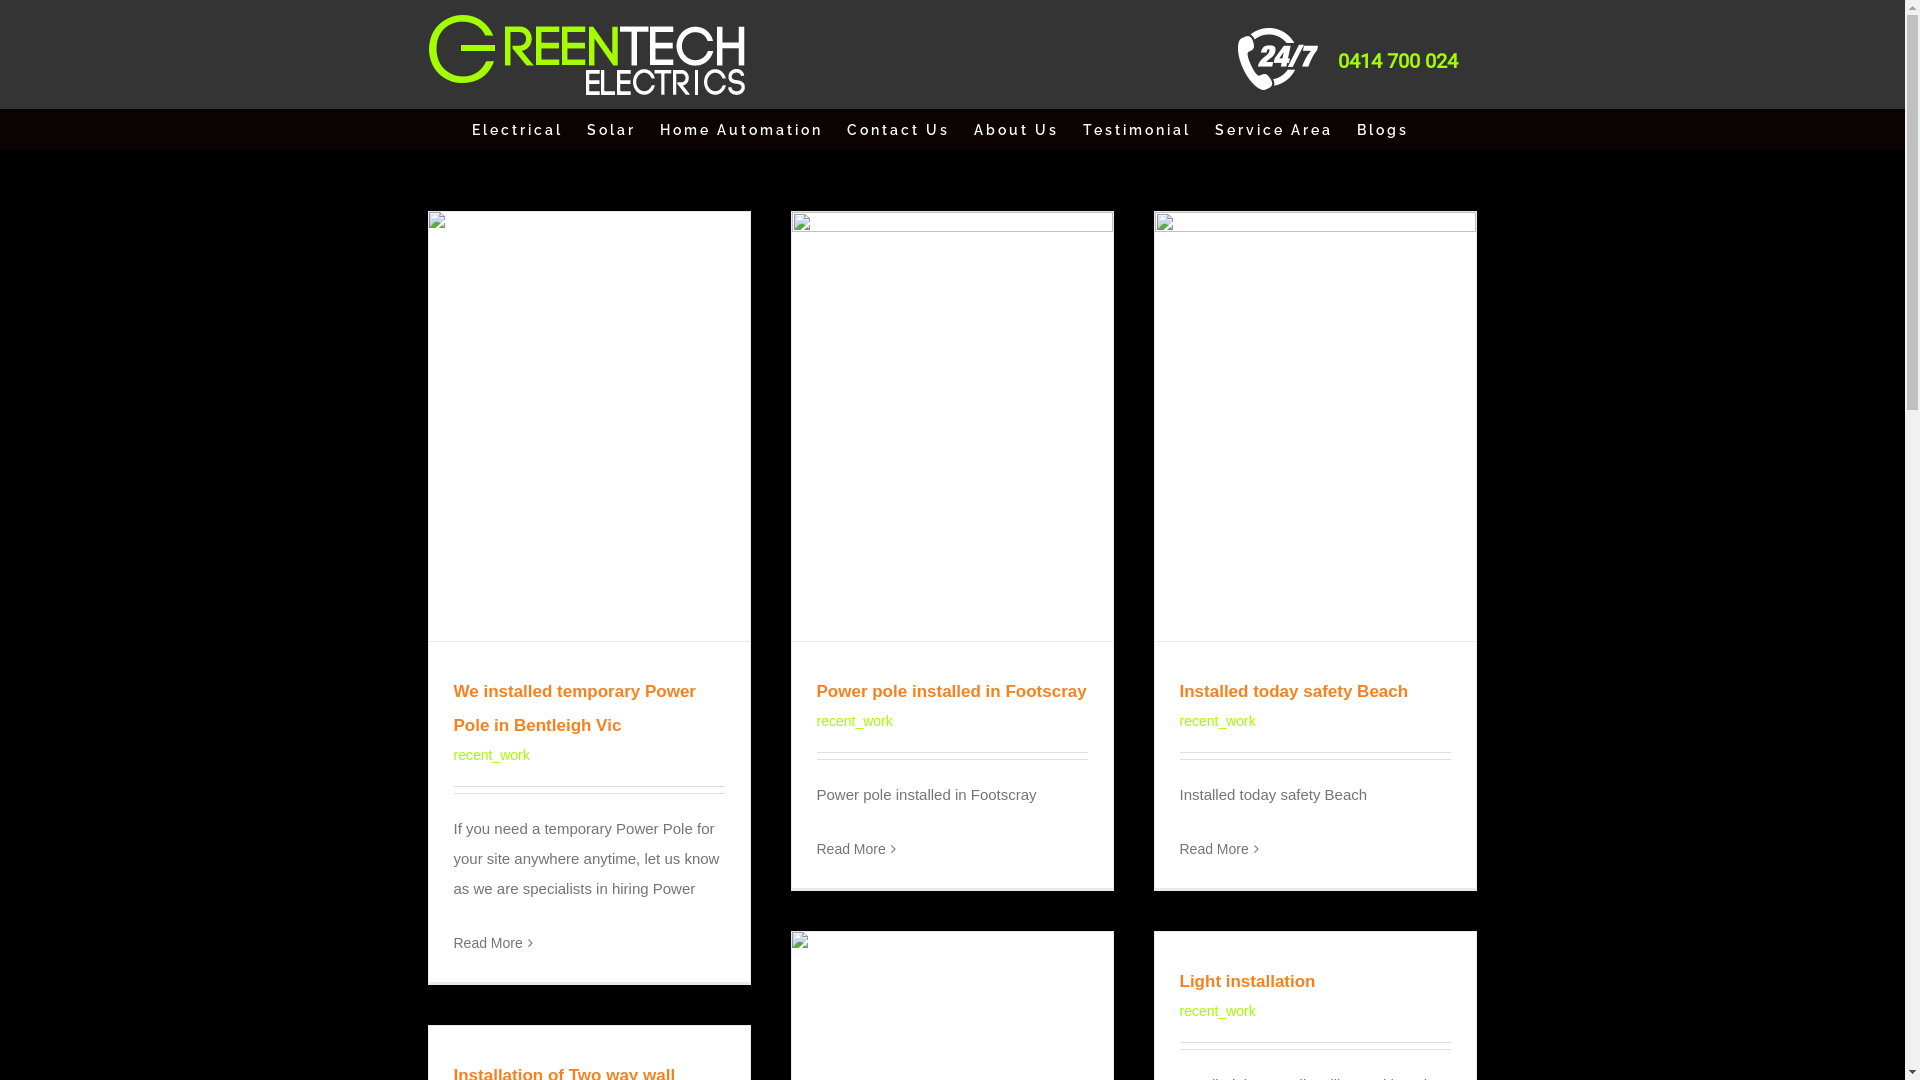 Image resolution: width=1920 pixels, height=1080 pixels. I want to click on Blogs, so click(1383, 130).